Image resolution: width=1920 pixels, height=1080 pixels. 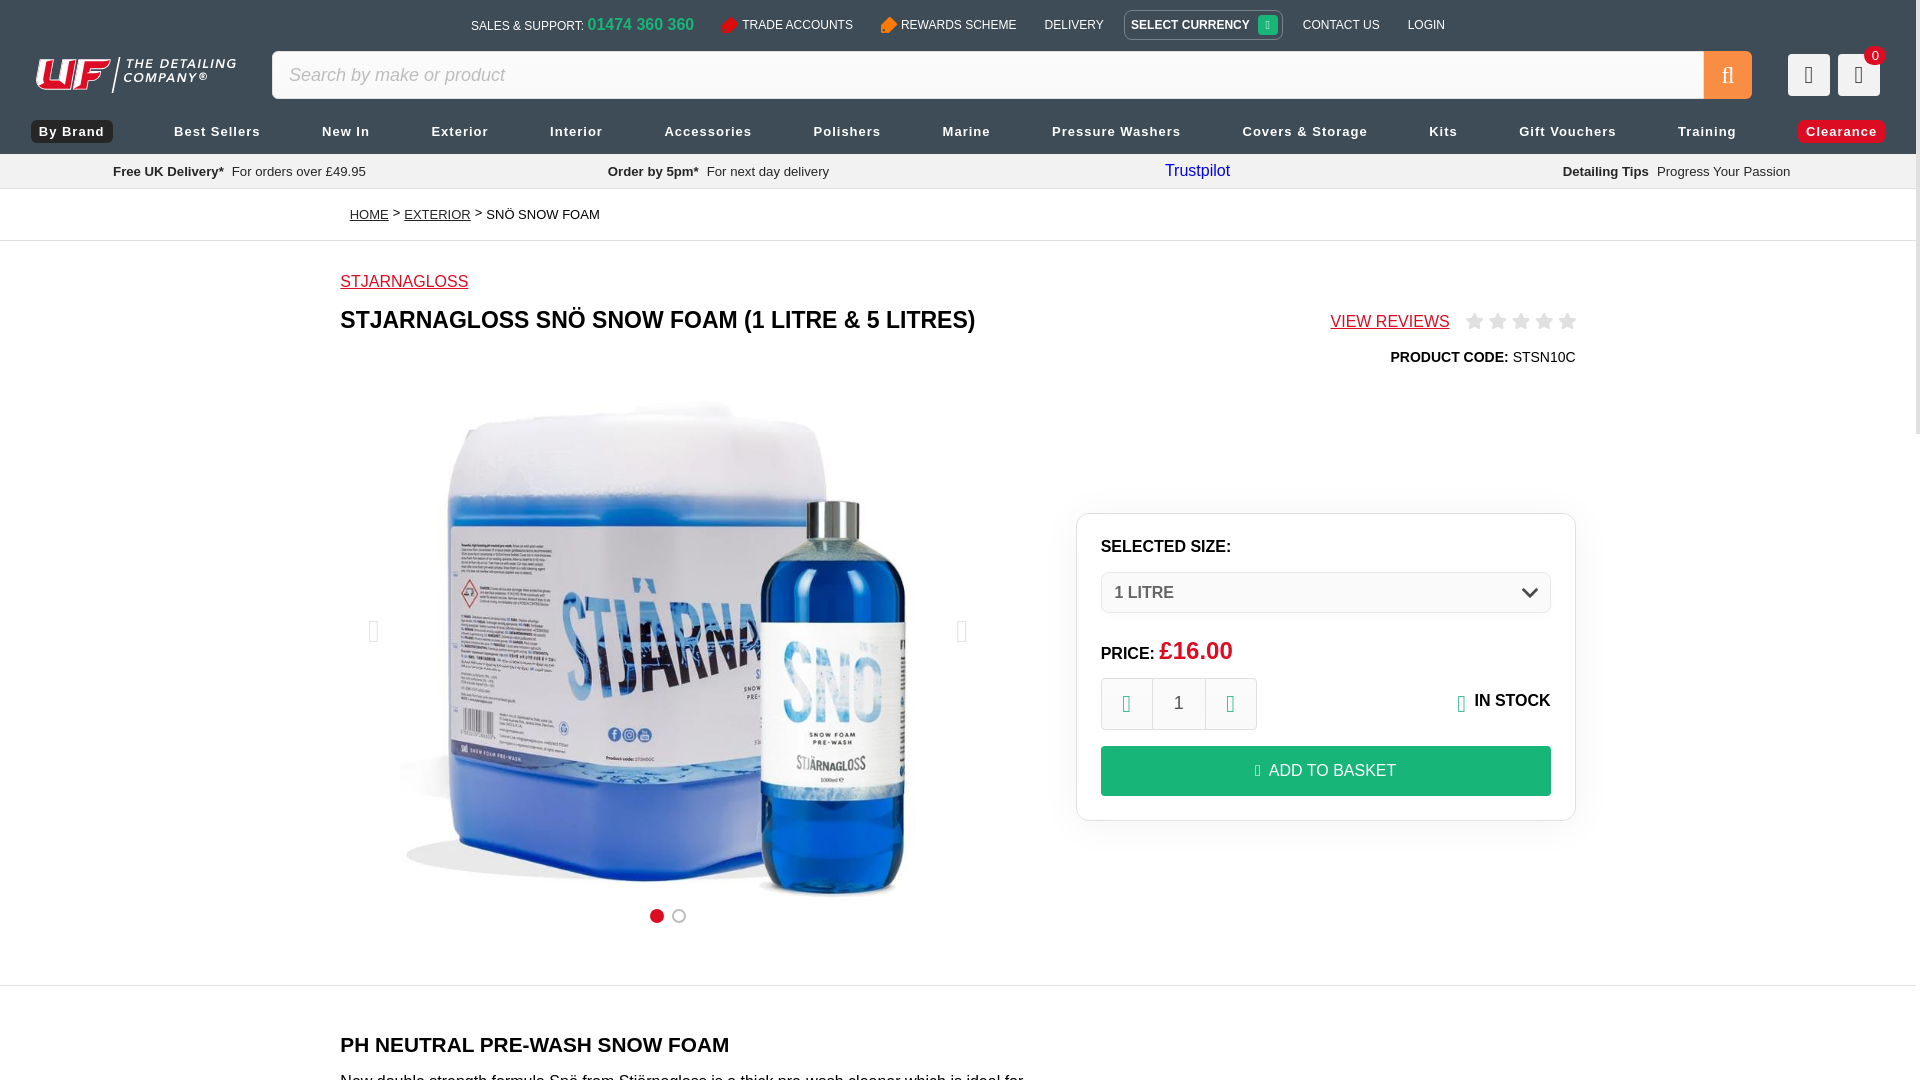 What do you see at coordinates (345, 131) in the screenshot?
I see `New In` at bounding box center [345, 131].